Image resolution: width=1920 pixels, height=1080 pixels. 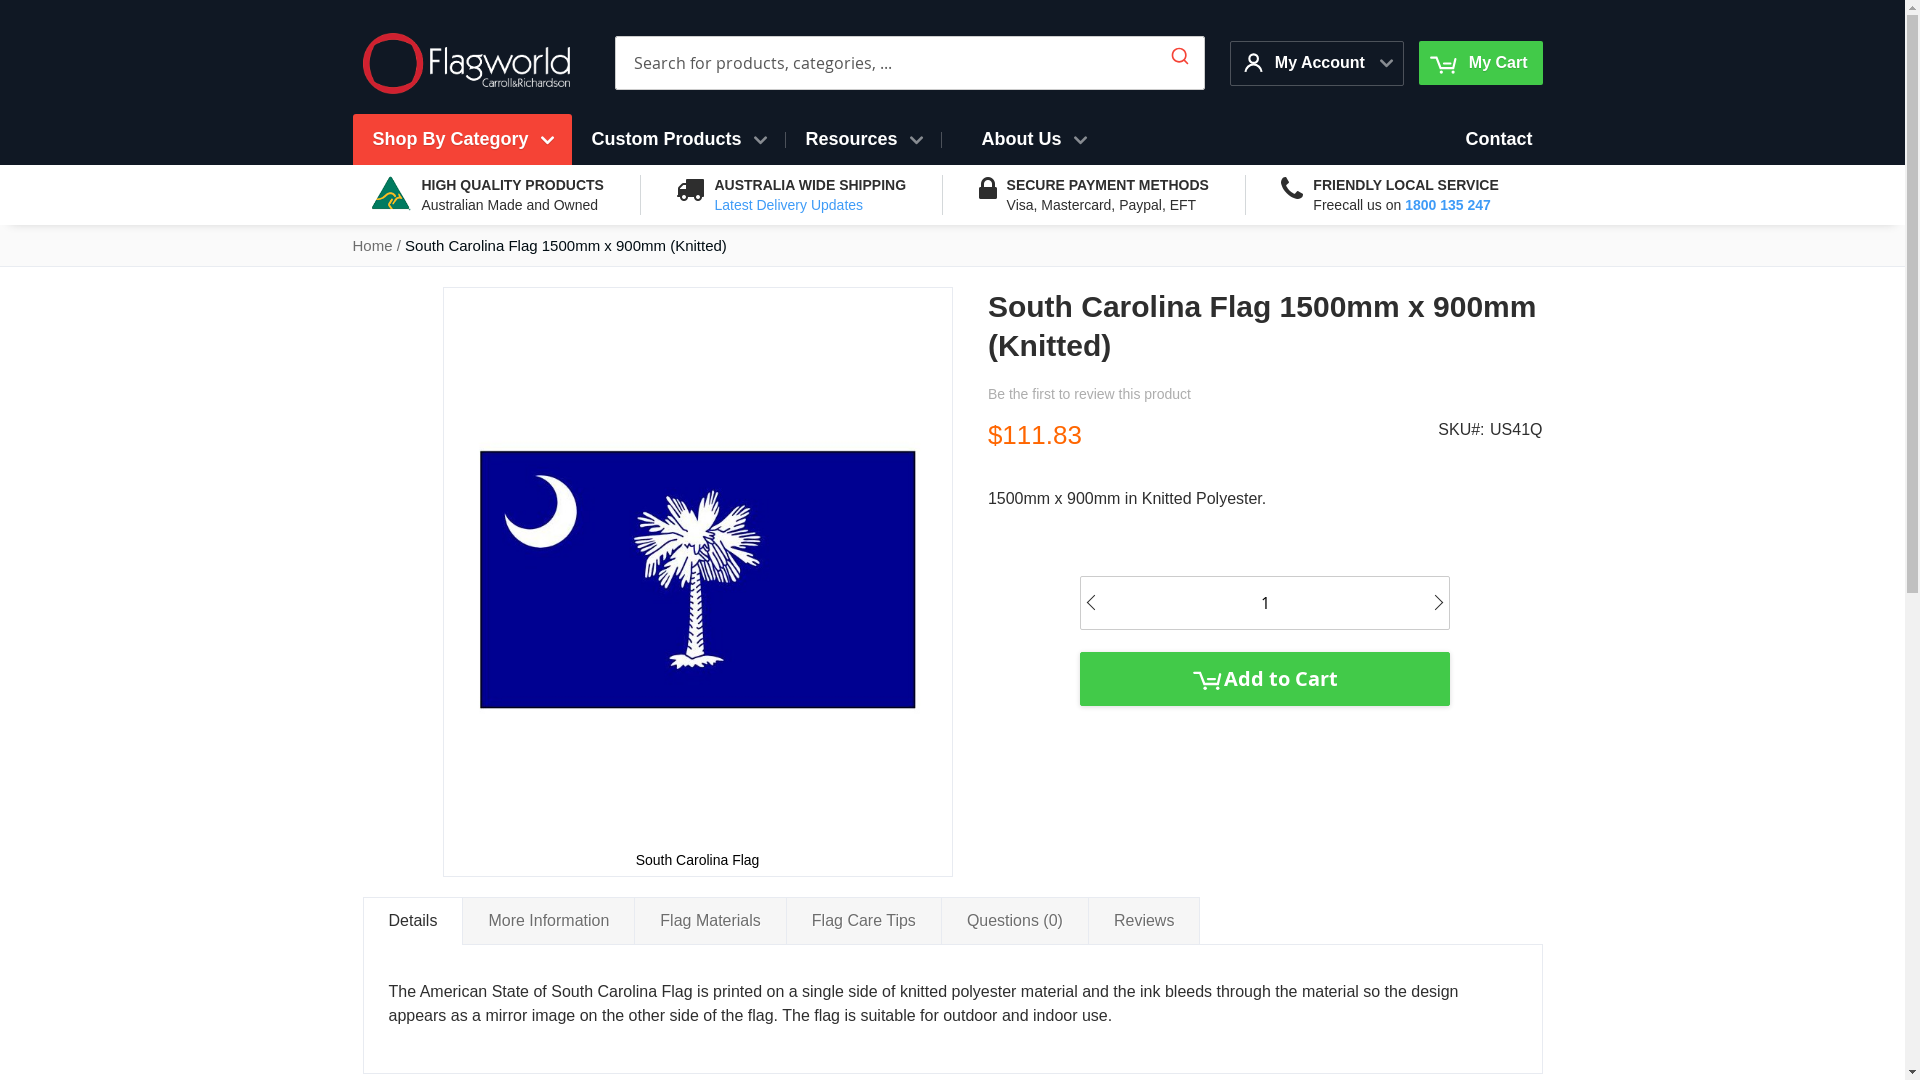 I want to click on More Information, so click(x=548, y=920).